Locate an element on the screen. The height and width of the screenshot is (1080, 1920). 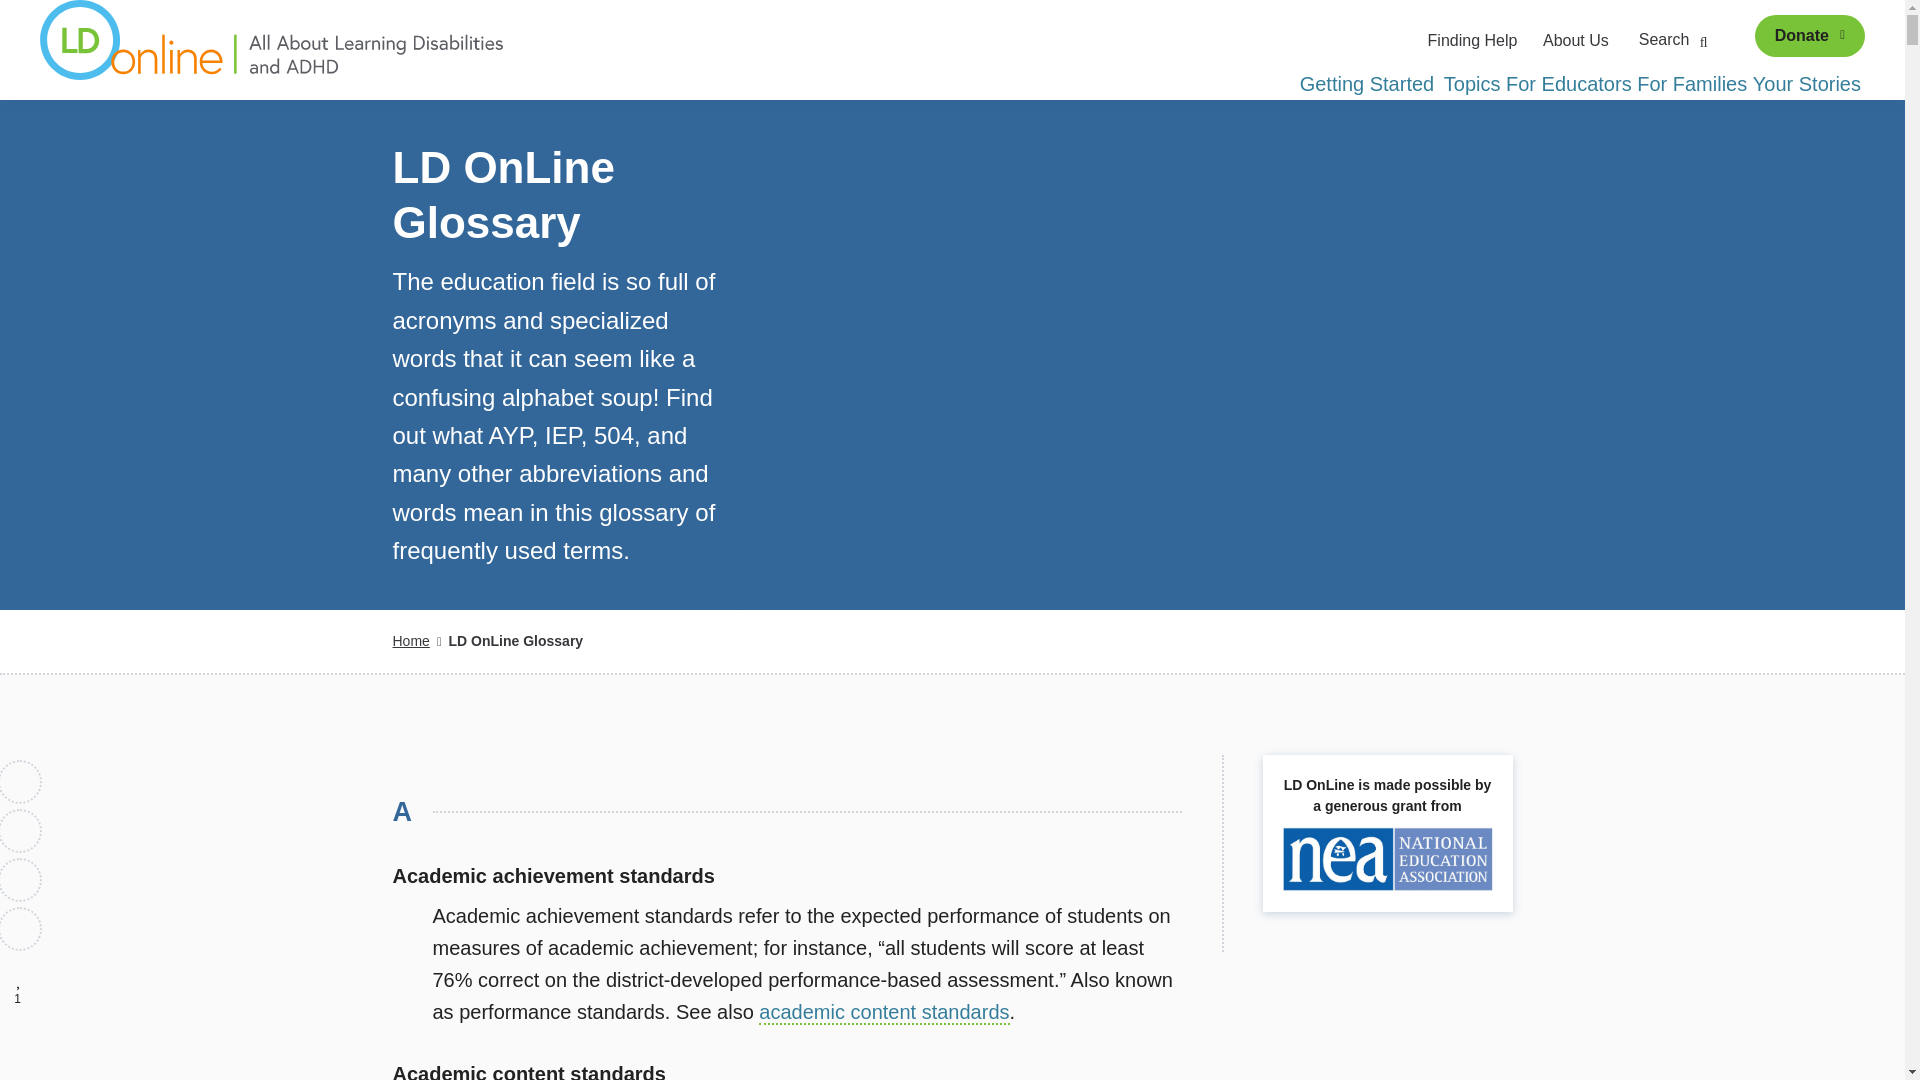
For Families is located at coordinates (1692, 84).